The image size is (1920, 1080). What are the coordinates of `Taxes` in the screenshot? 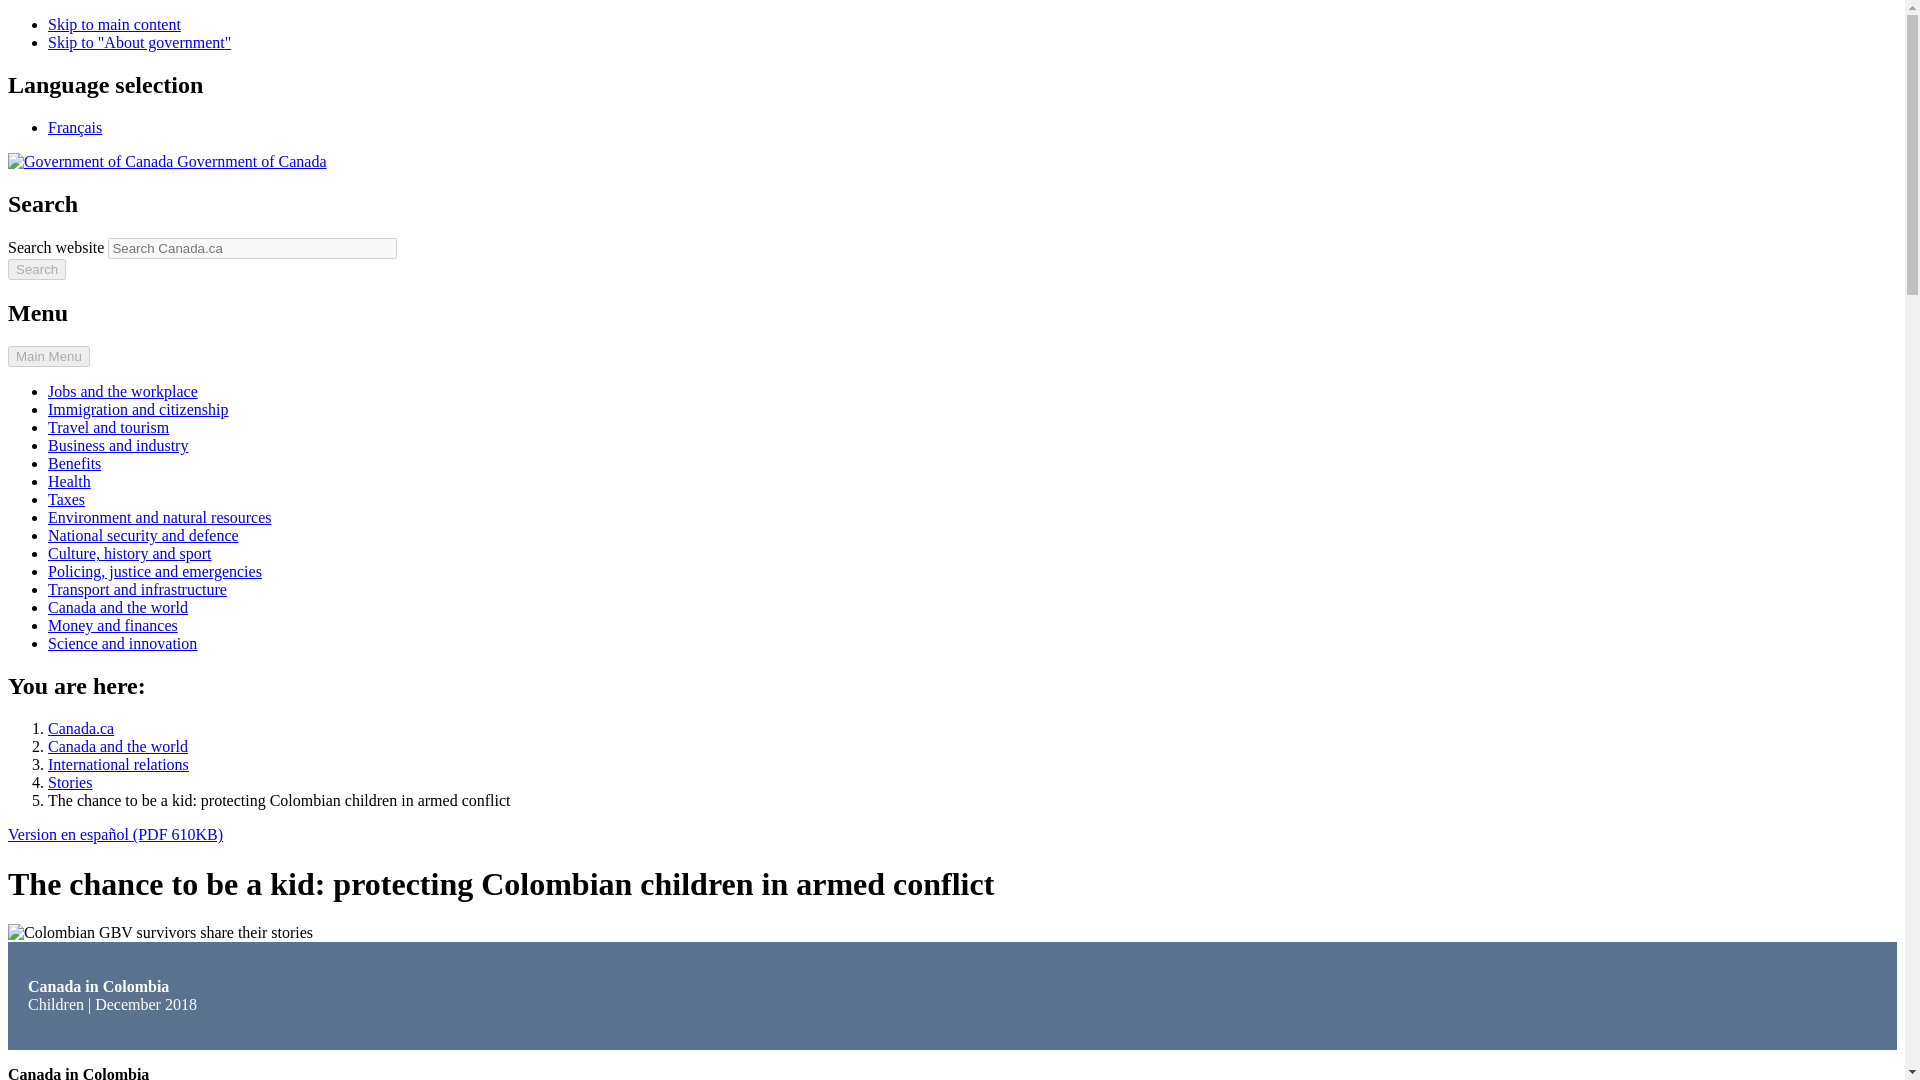 It's located at (66, 499).